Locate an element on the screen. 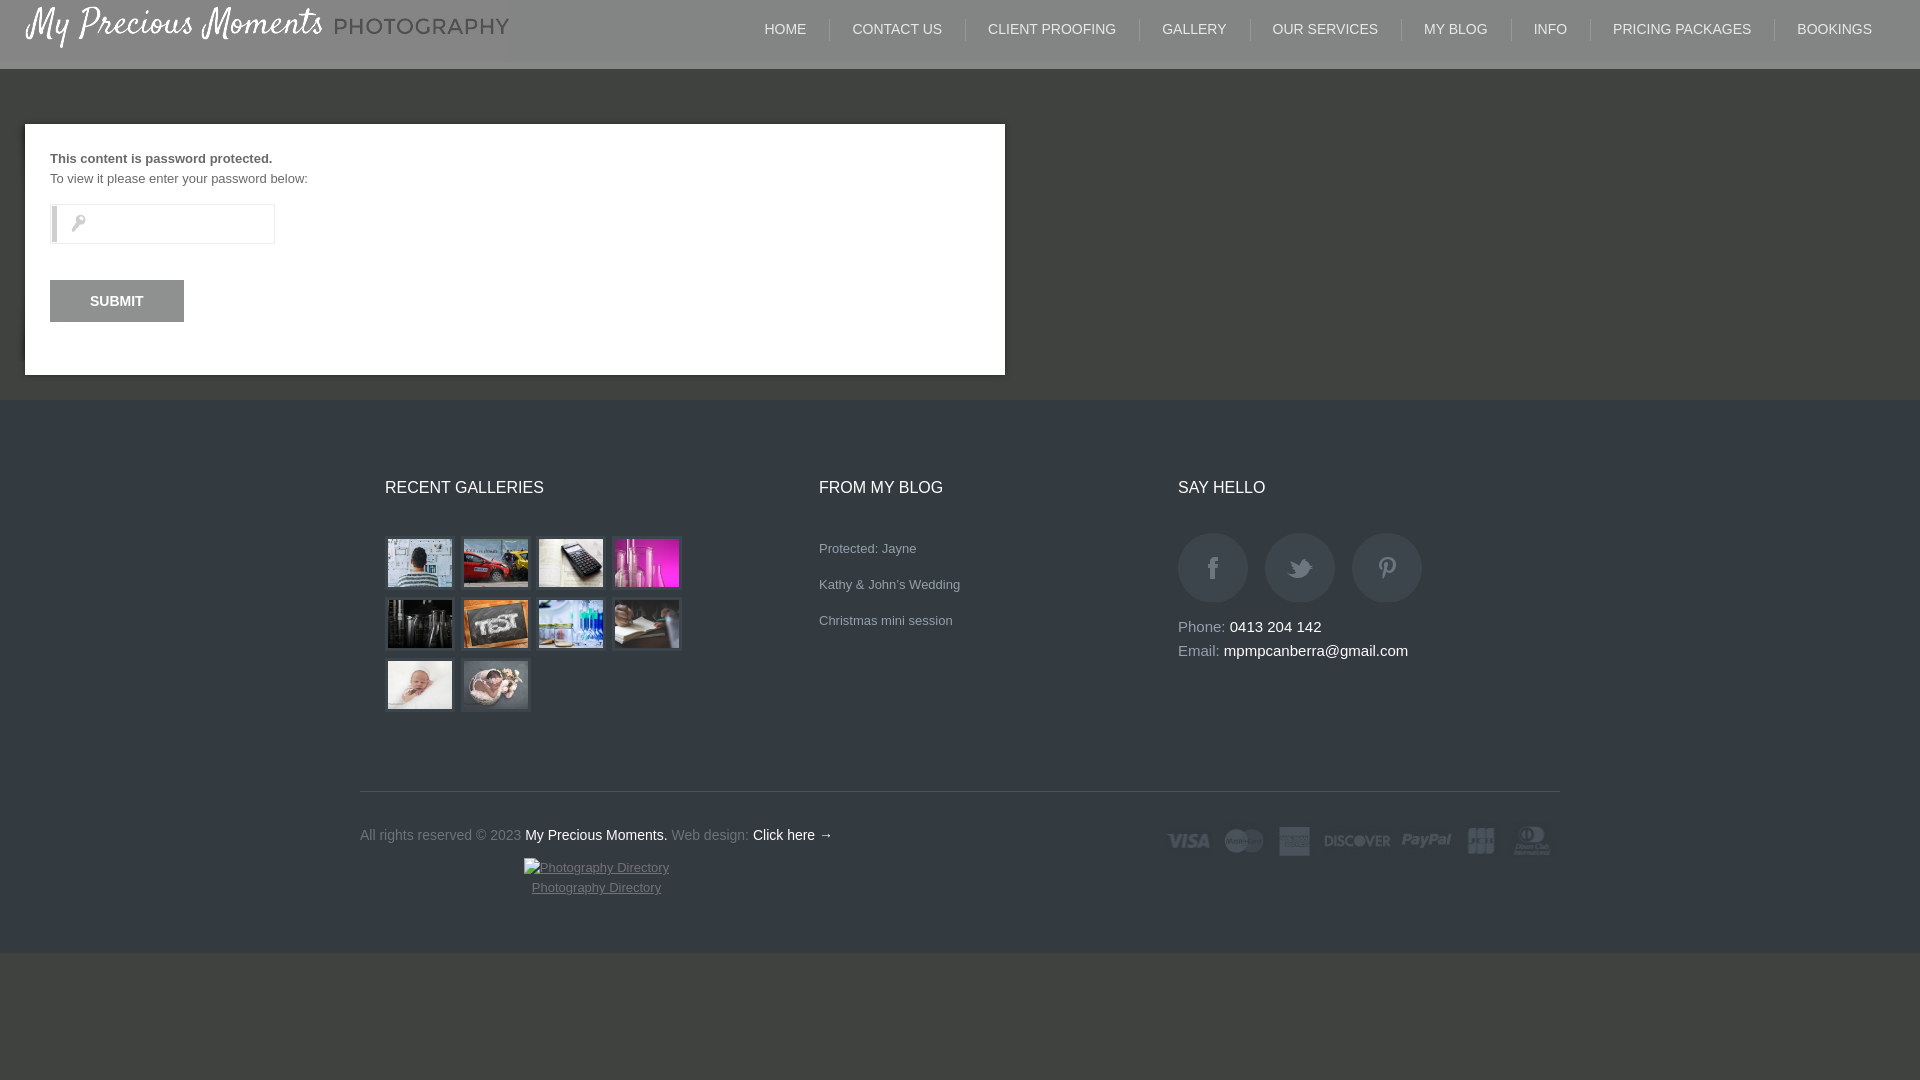  BOOKINGS is located at coordinates (1834, 30).